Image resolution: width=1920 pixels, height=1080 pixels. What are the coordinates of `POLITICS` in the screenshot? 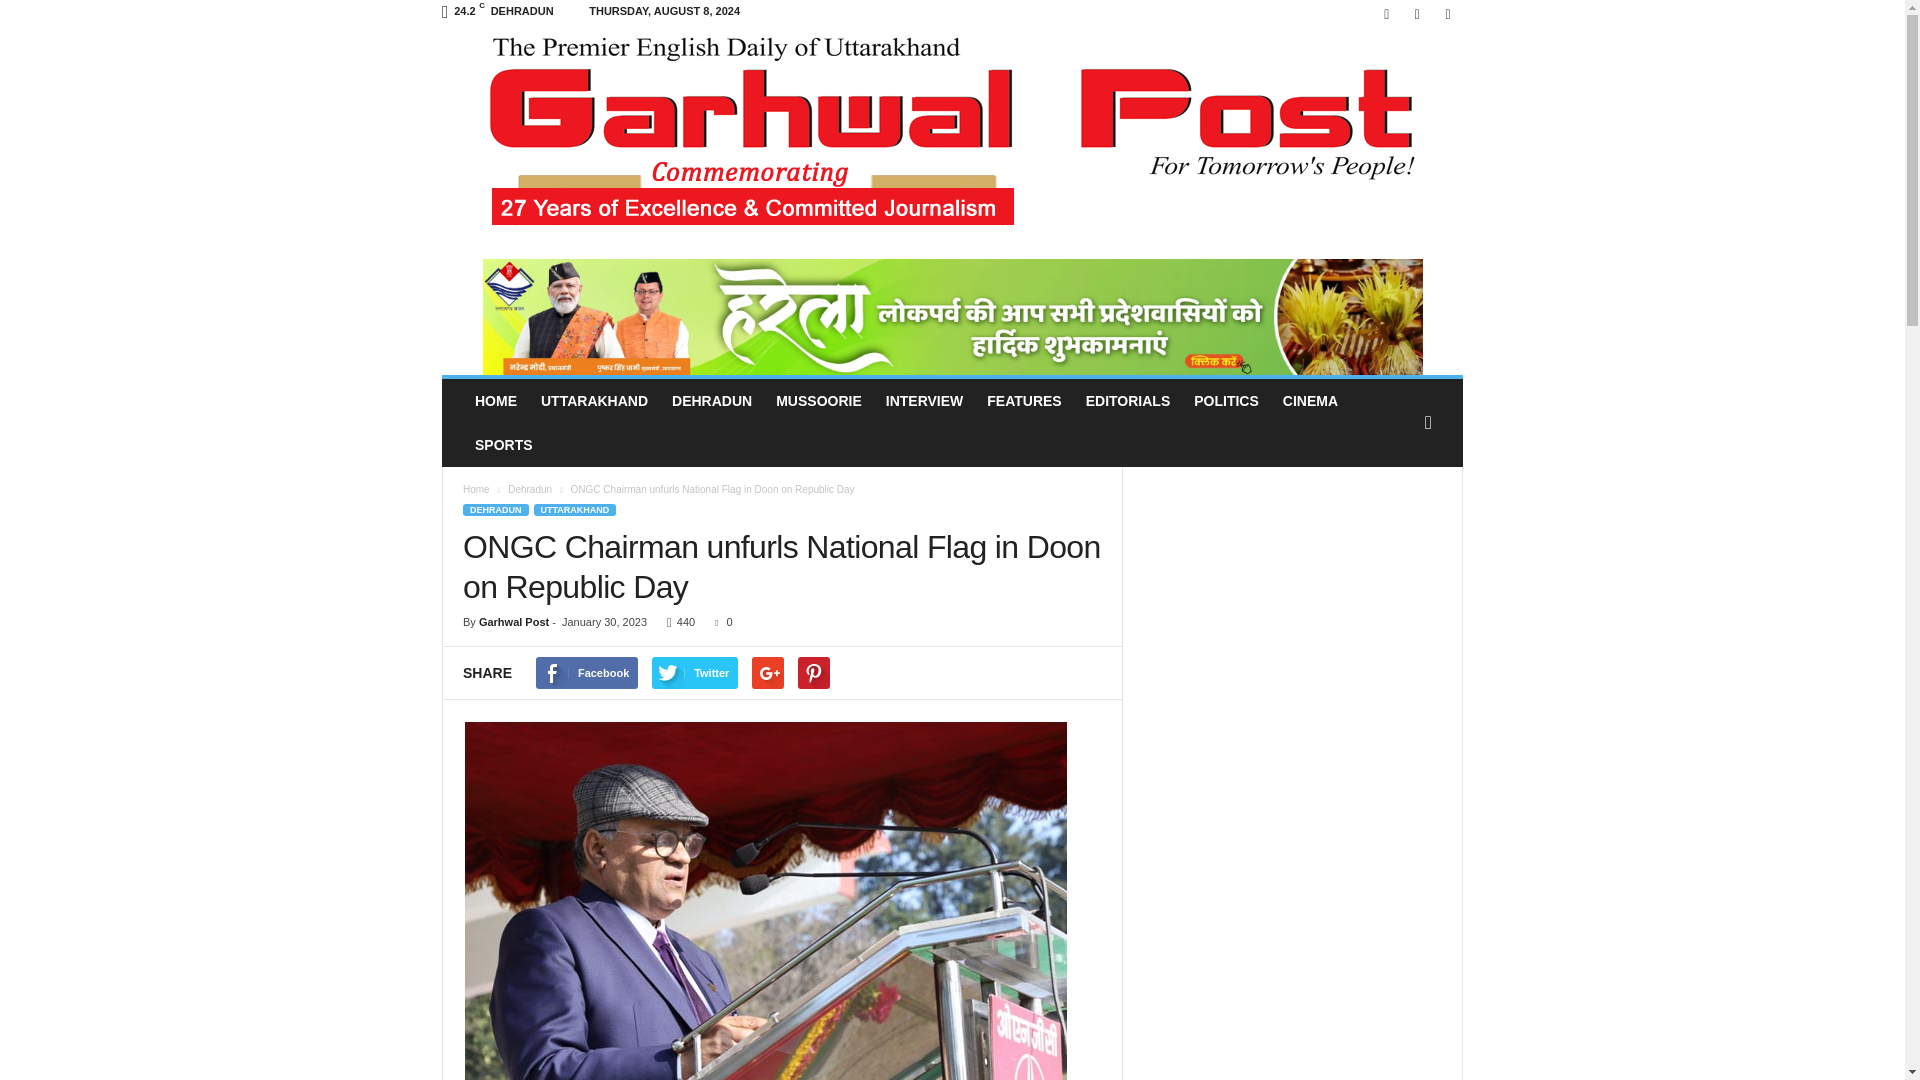 It's located at (1226, 401).